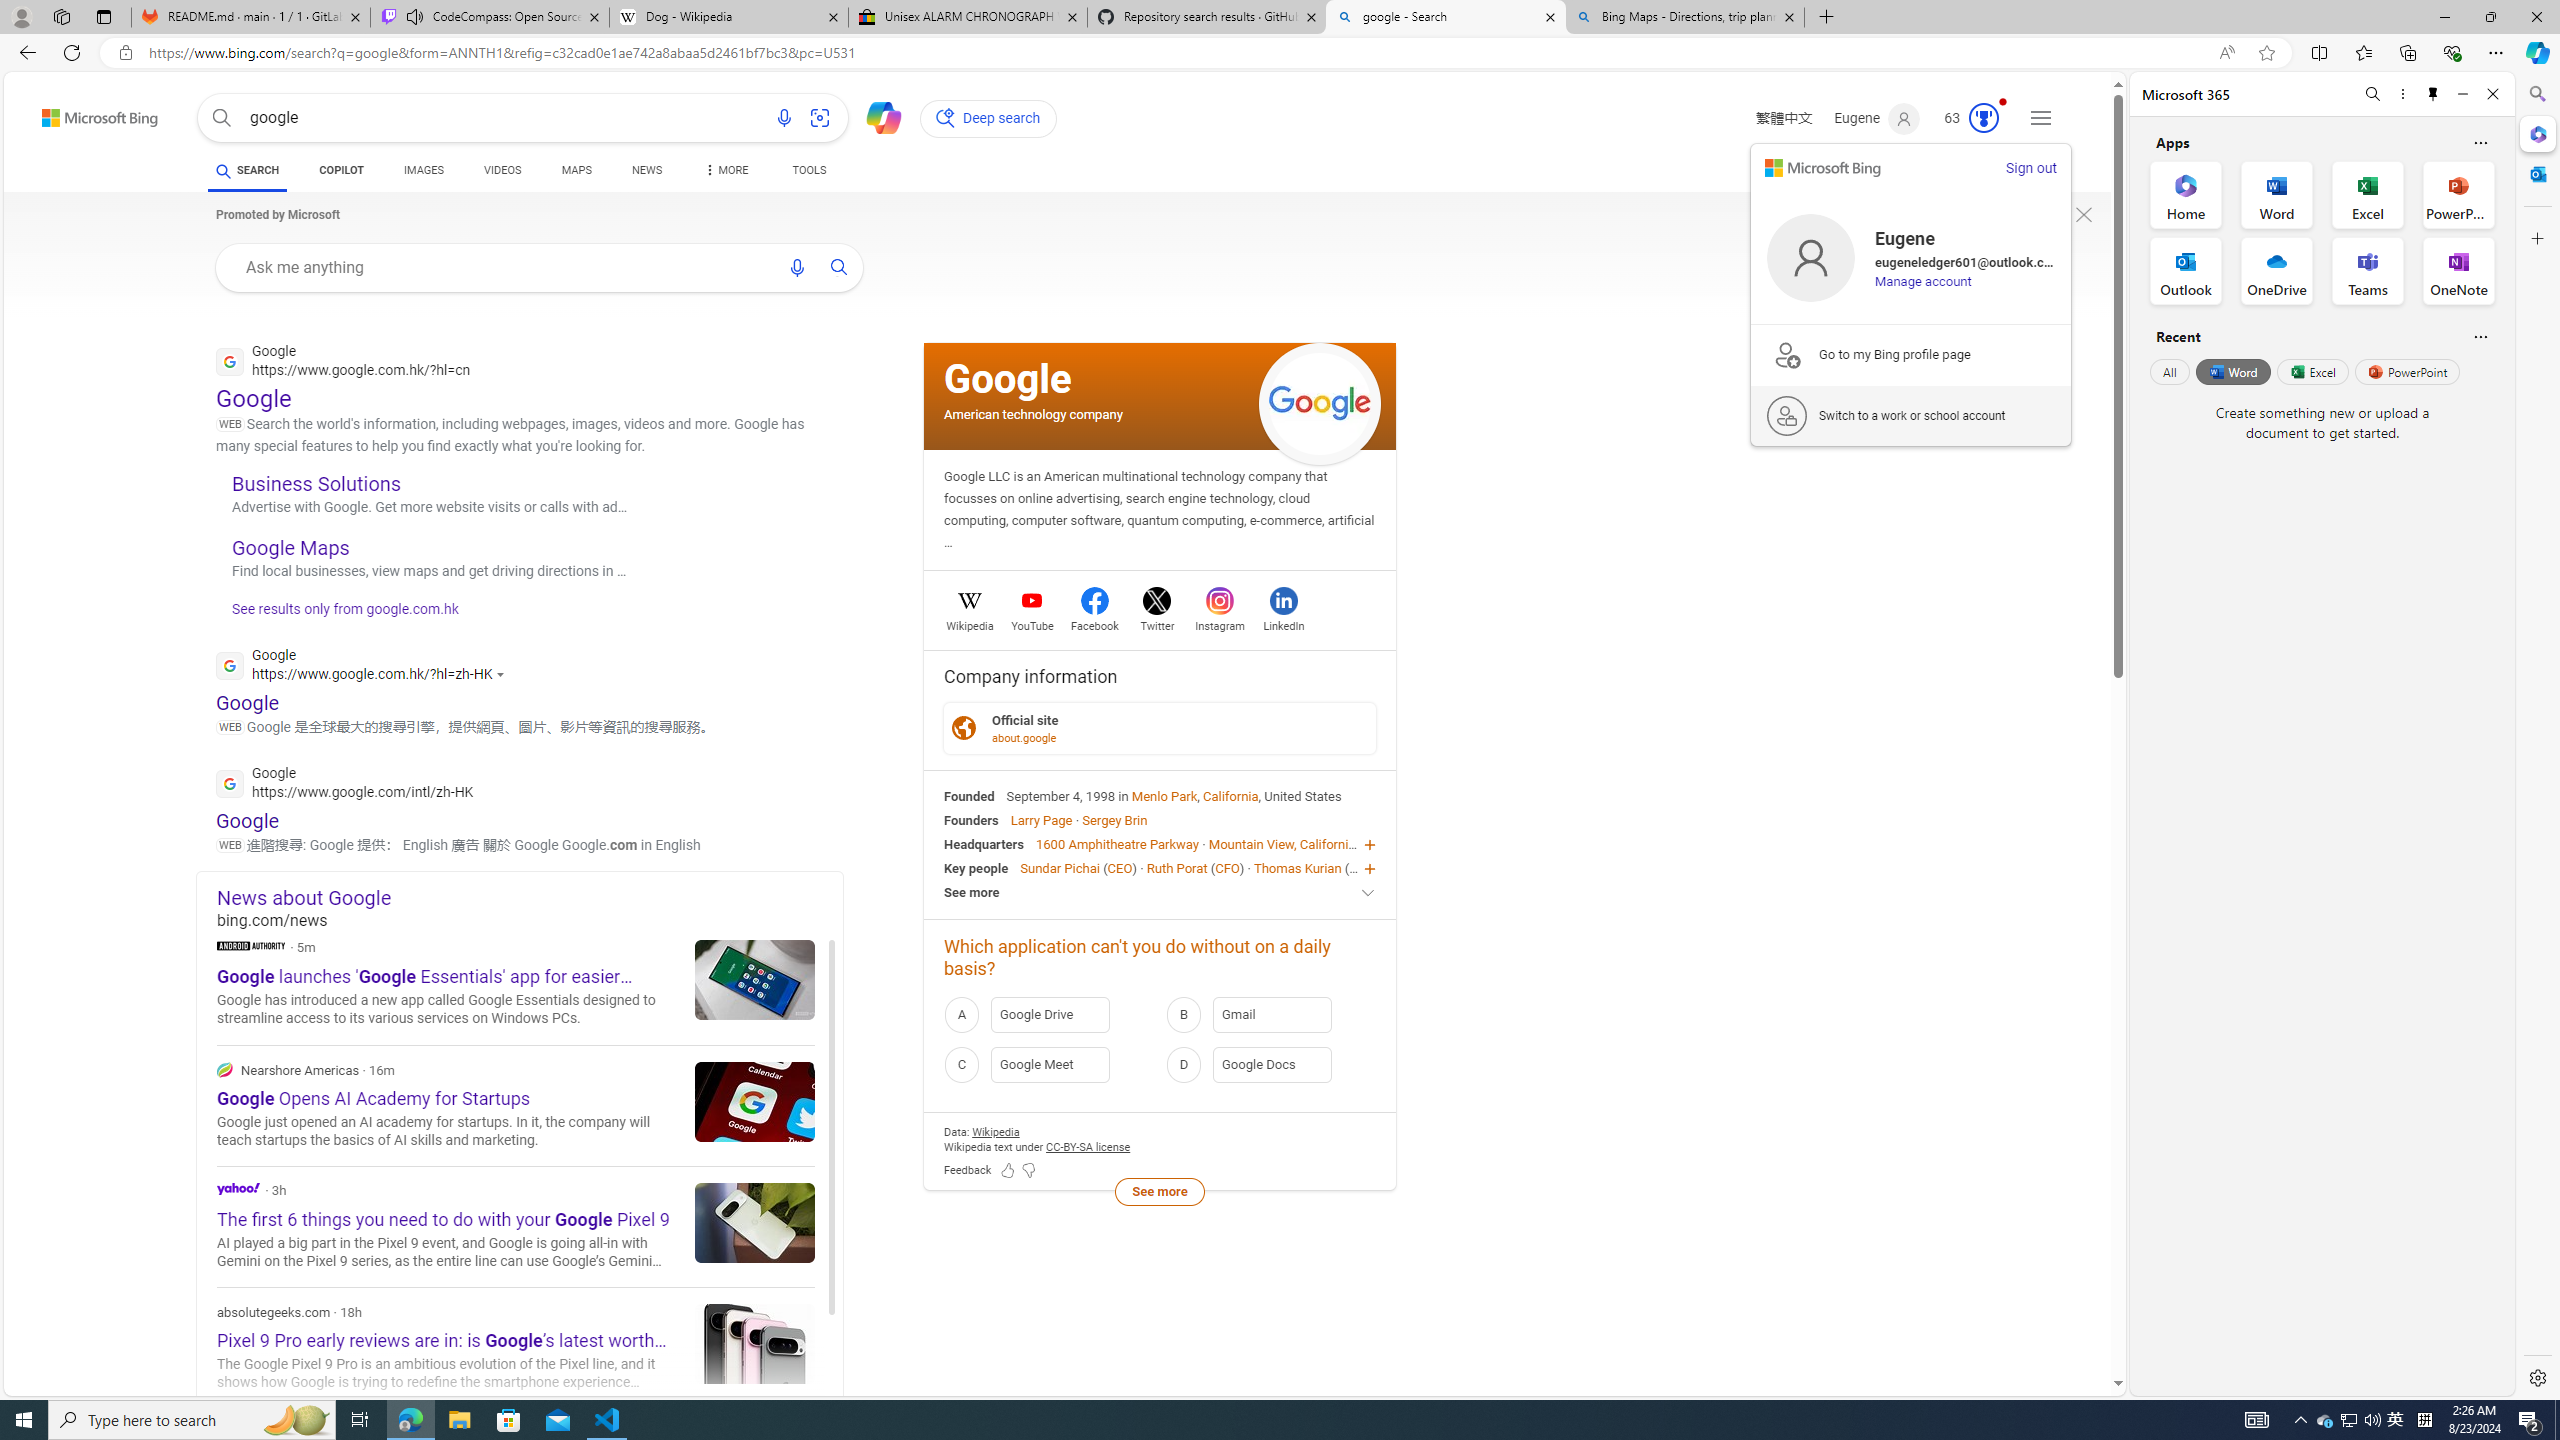  I want to click on VIDEOS, so click(502, 170).